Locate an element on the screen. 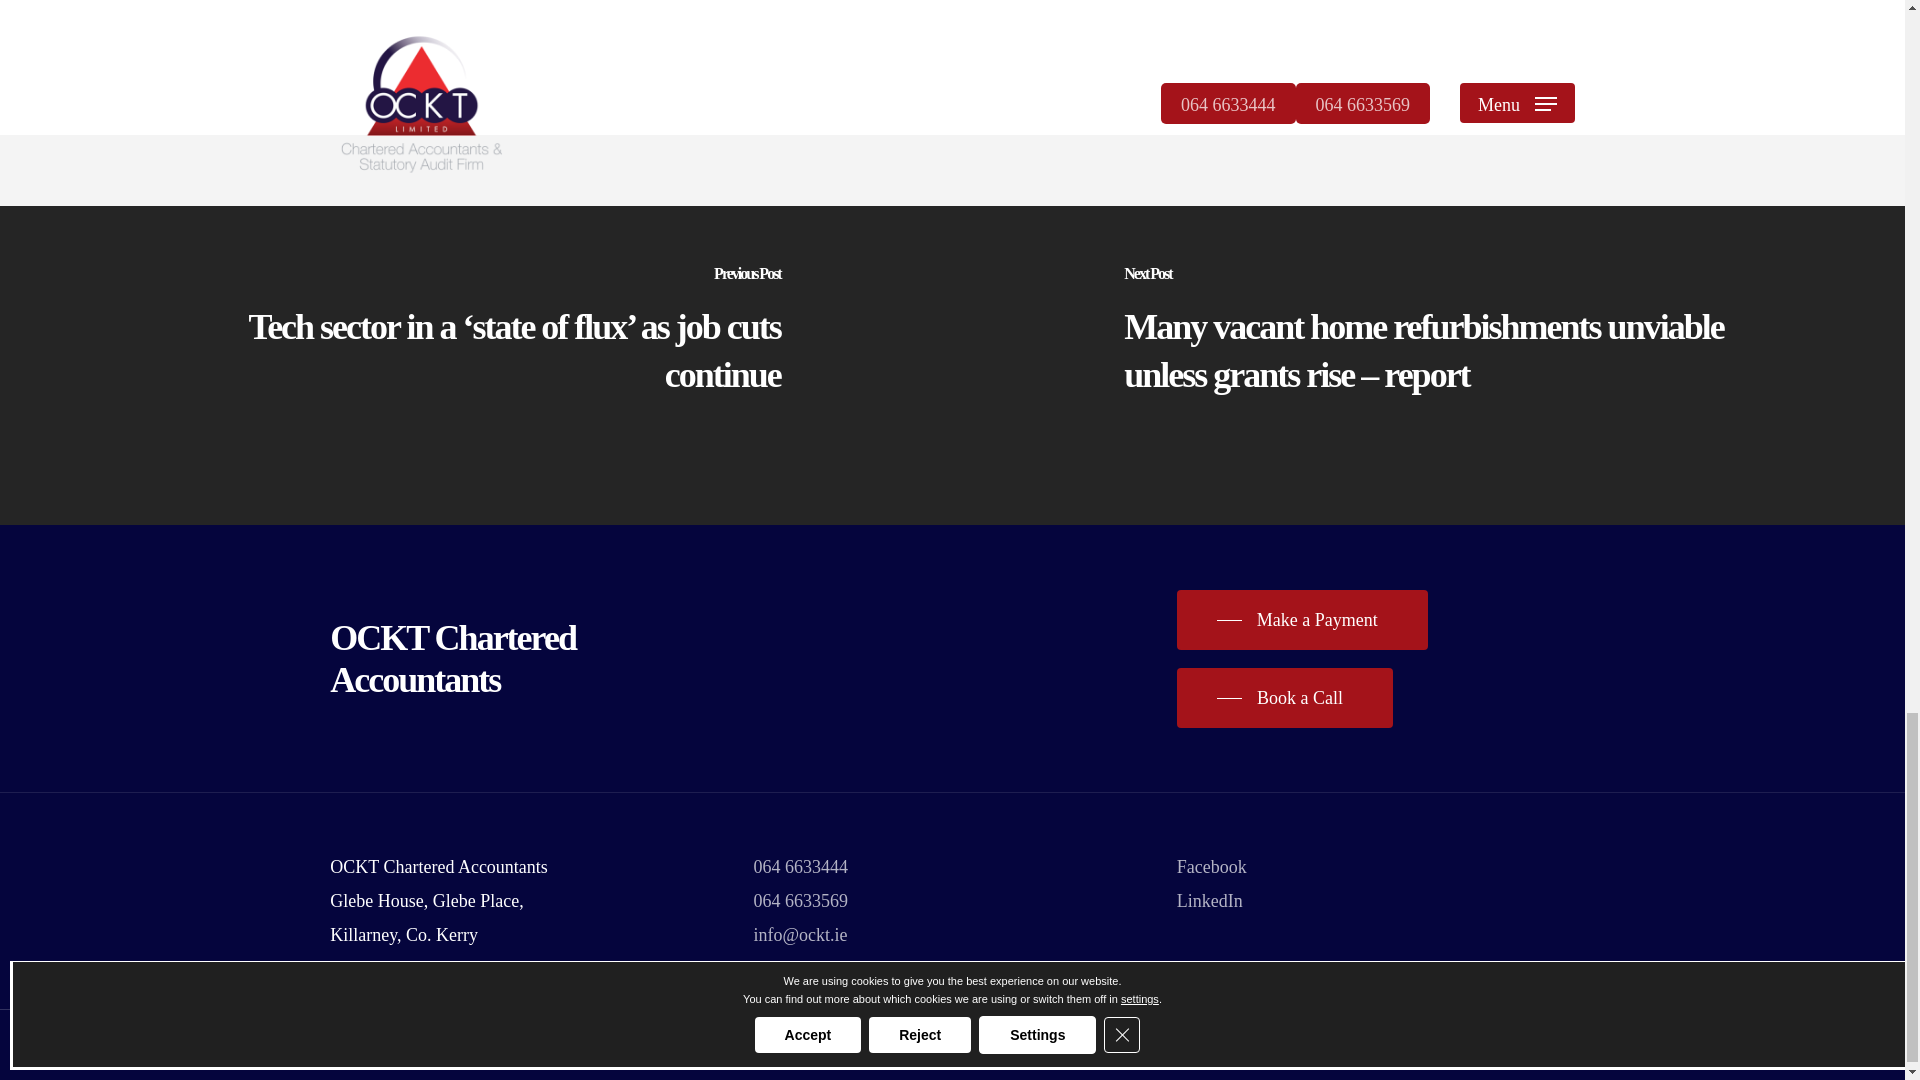 The height and width of the screenshot is (1080, 1920). Cookies is located at coordinates (735, 1050).